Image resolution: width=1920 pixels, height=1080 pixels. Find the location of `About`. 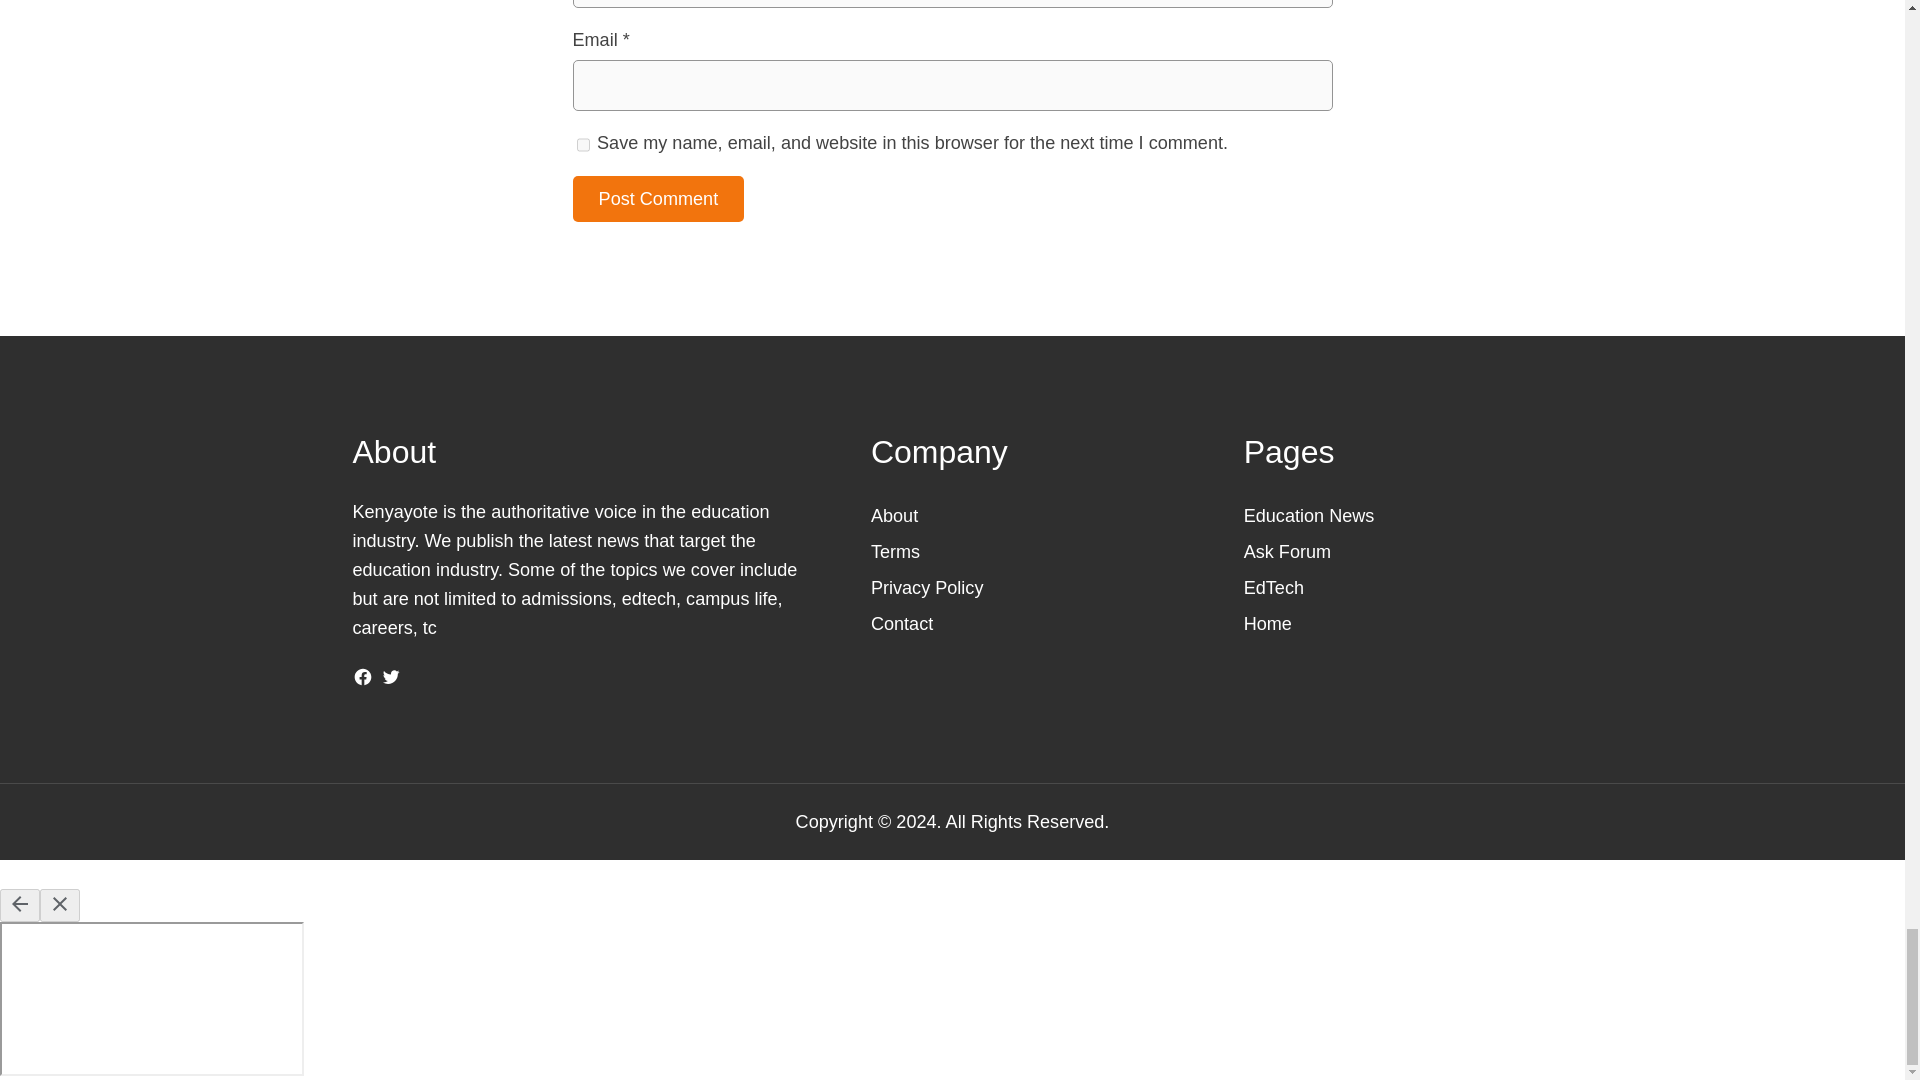

About is located at coordinates (894, 516).